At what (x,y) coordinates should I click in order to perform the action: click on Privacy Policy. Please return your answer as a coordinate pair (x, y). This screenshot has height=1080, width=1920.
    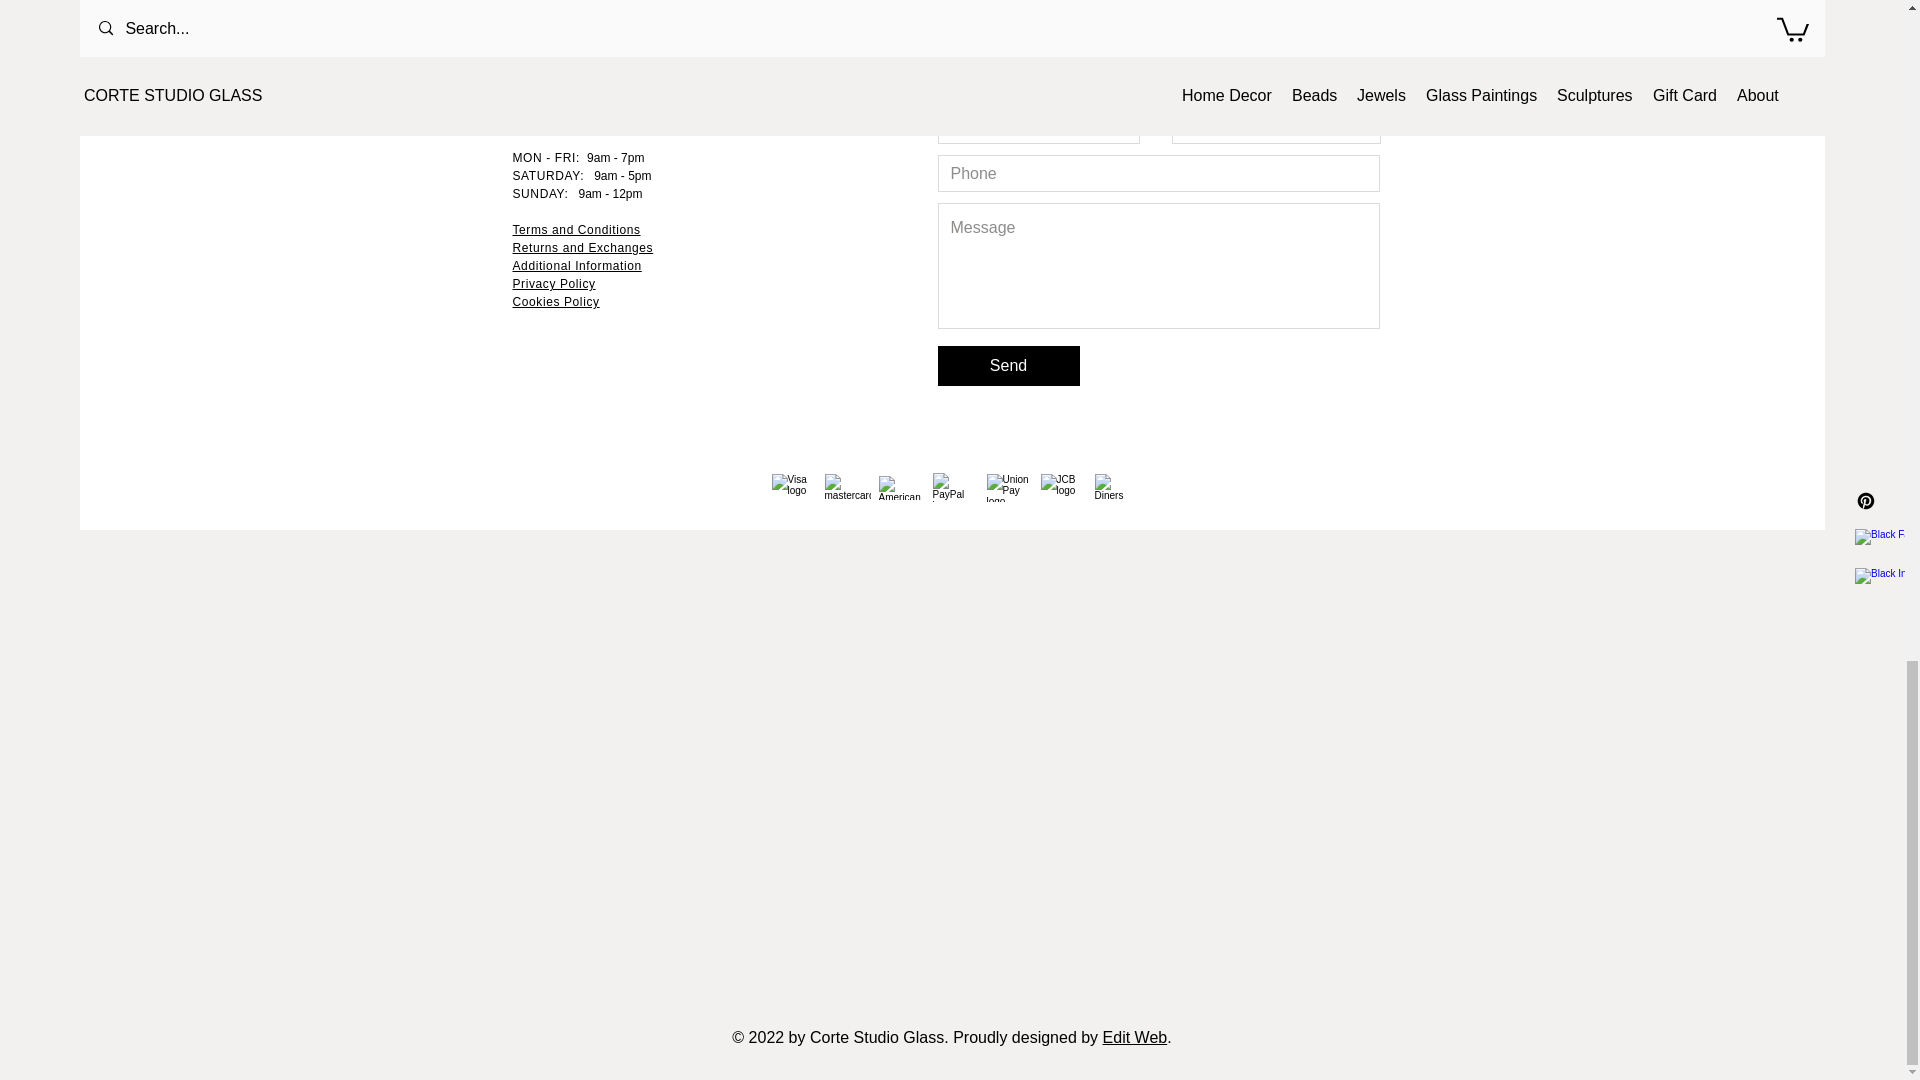
    Looking at the image, I should click on (554, 283).